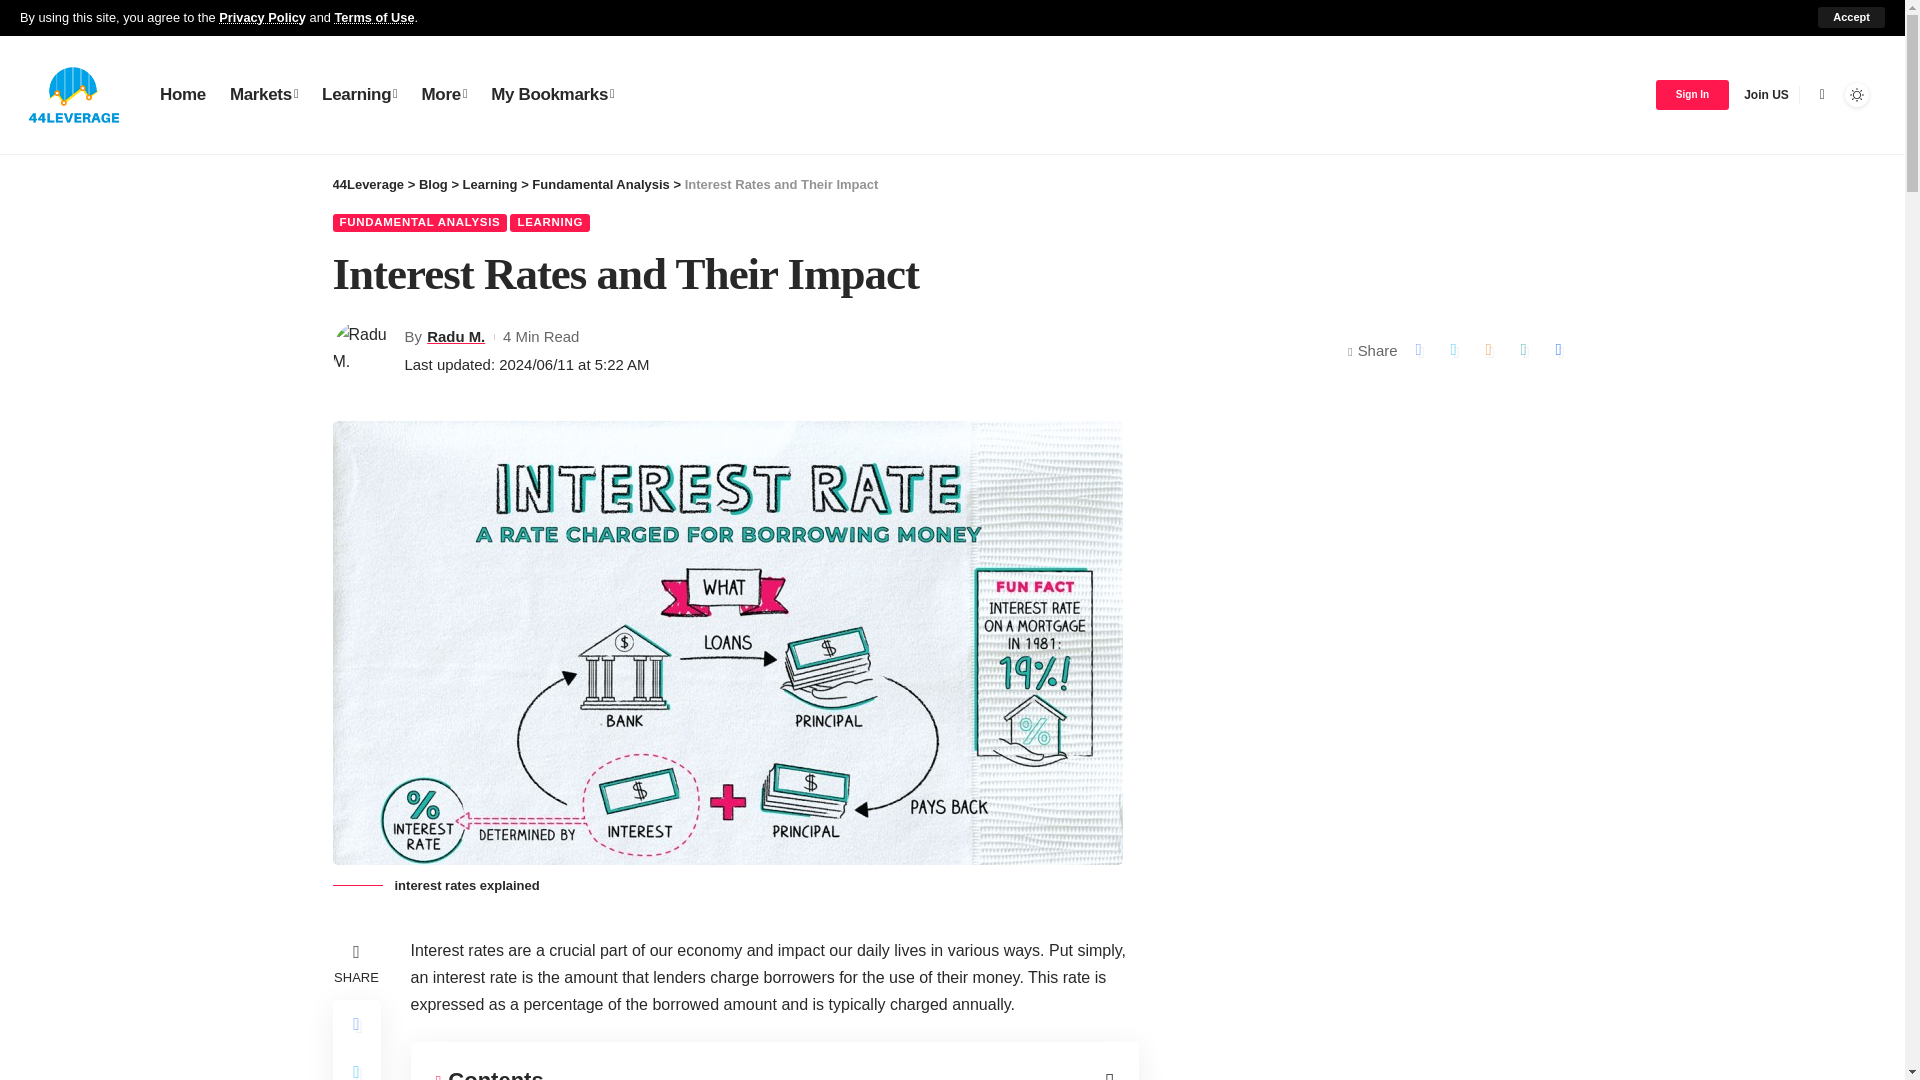  I want to click on Terms of Use, so click(374, 16).